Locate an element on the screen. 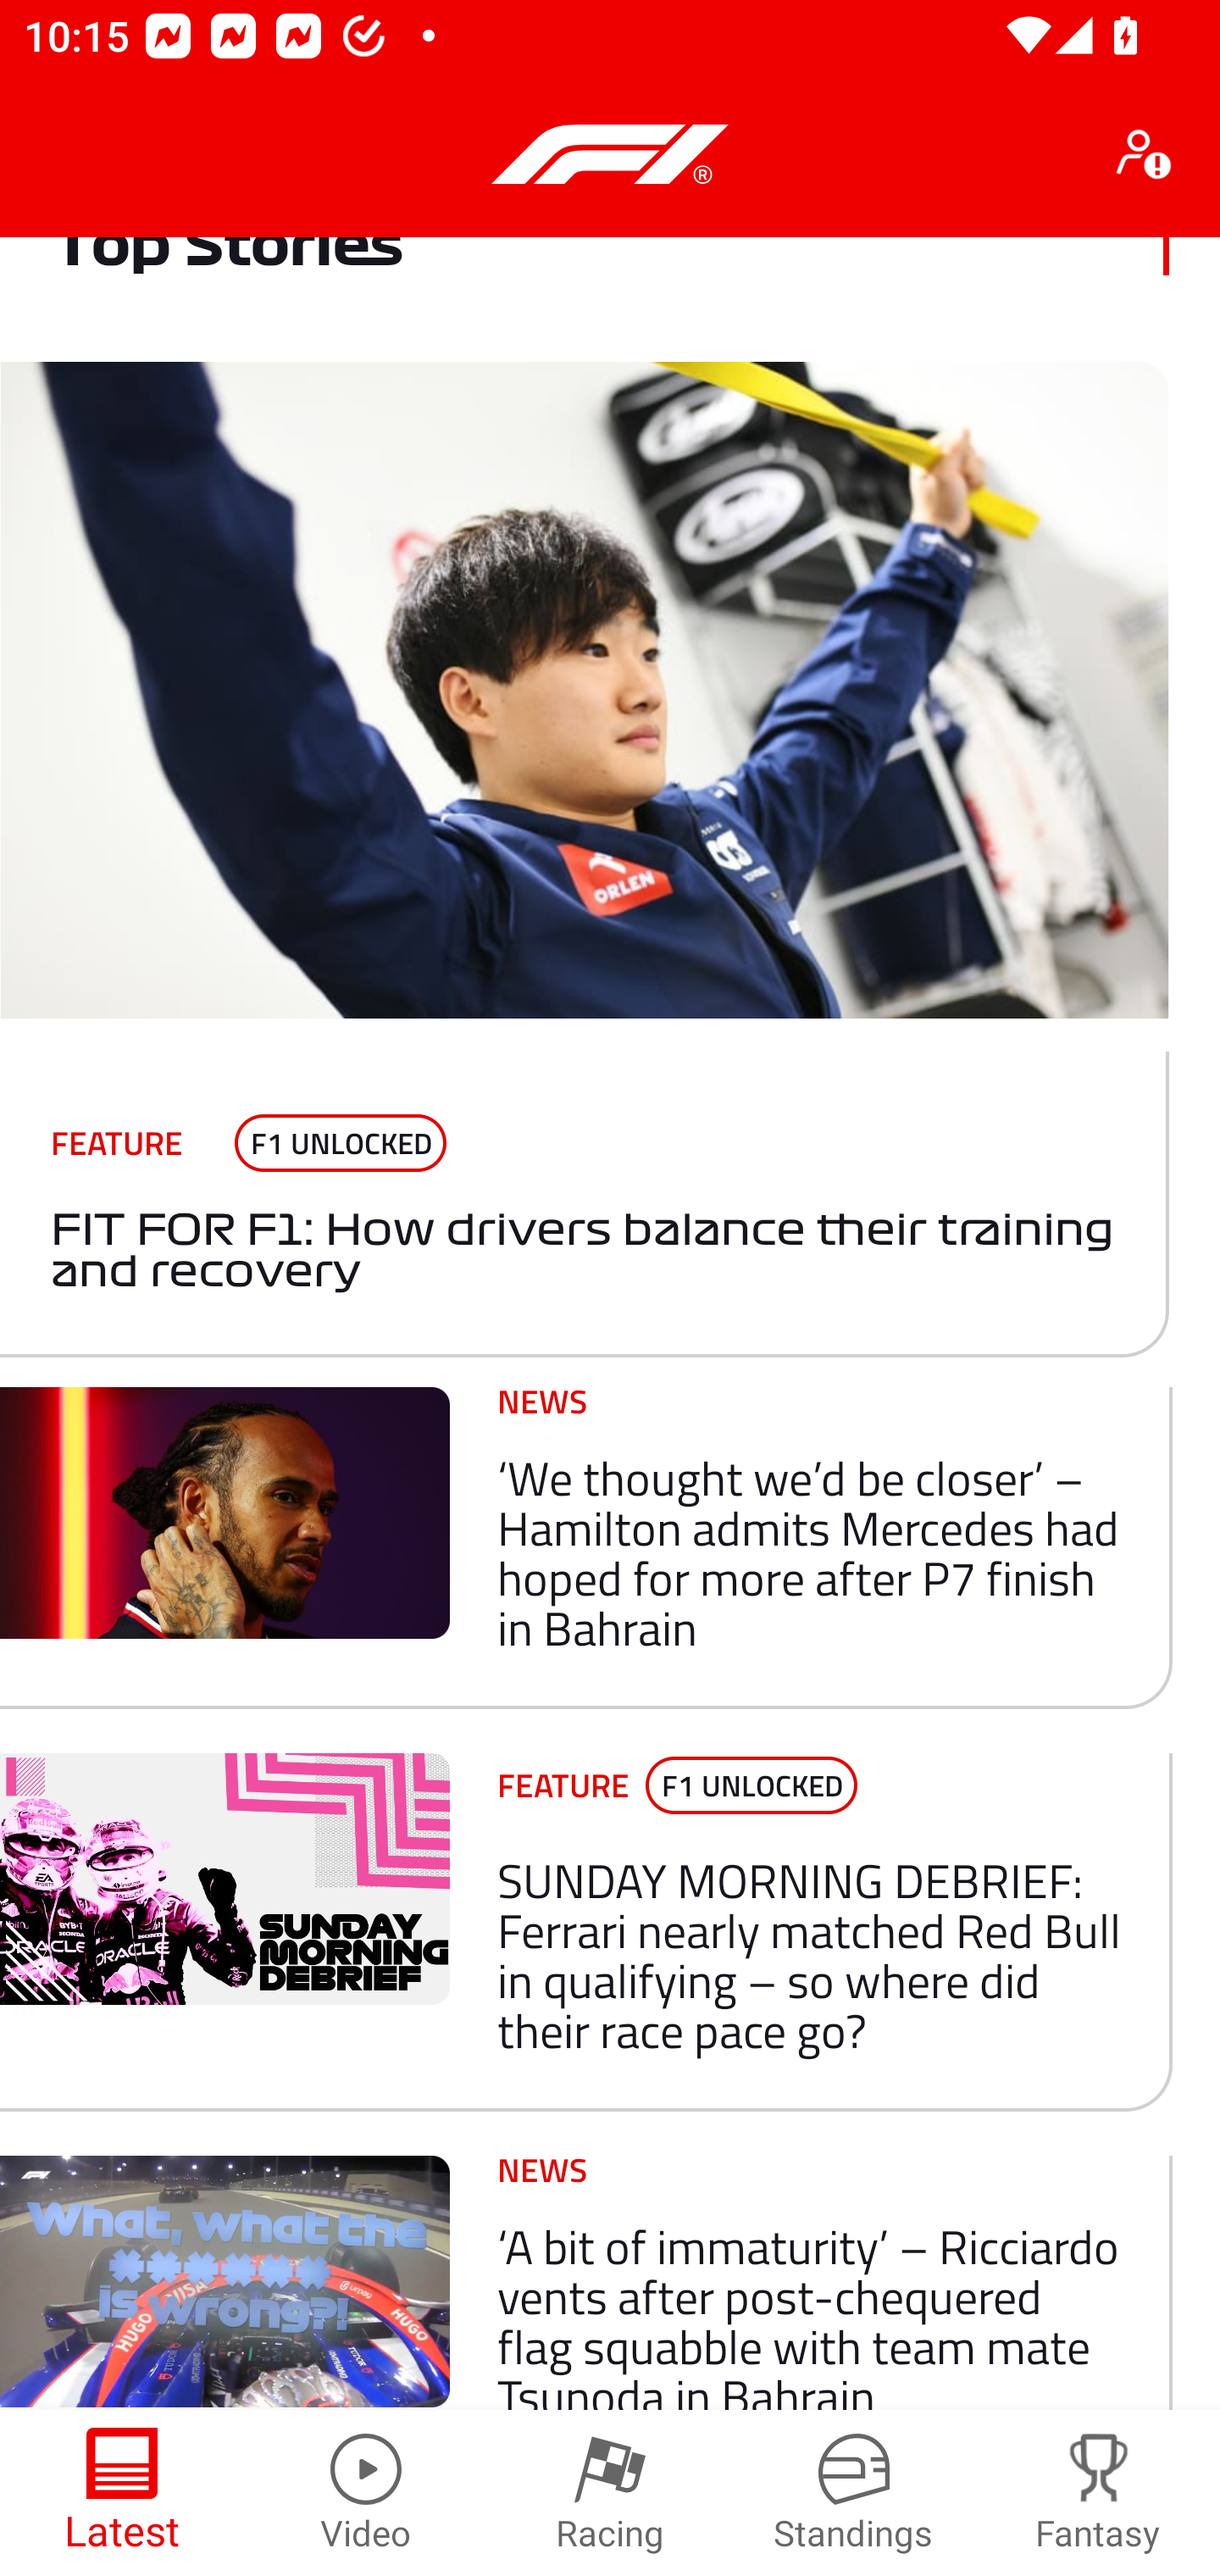 The width and height of the screenshot is (1220, 2576). Racing is located at coordinates (610, 2493).